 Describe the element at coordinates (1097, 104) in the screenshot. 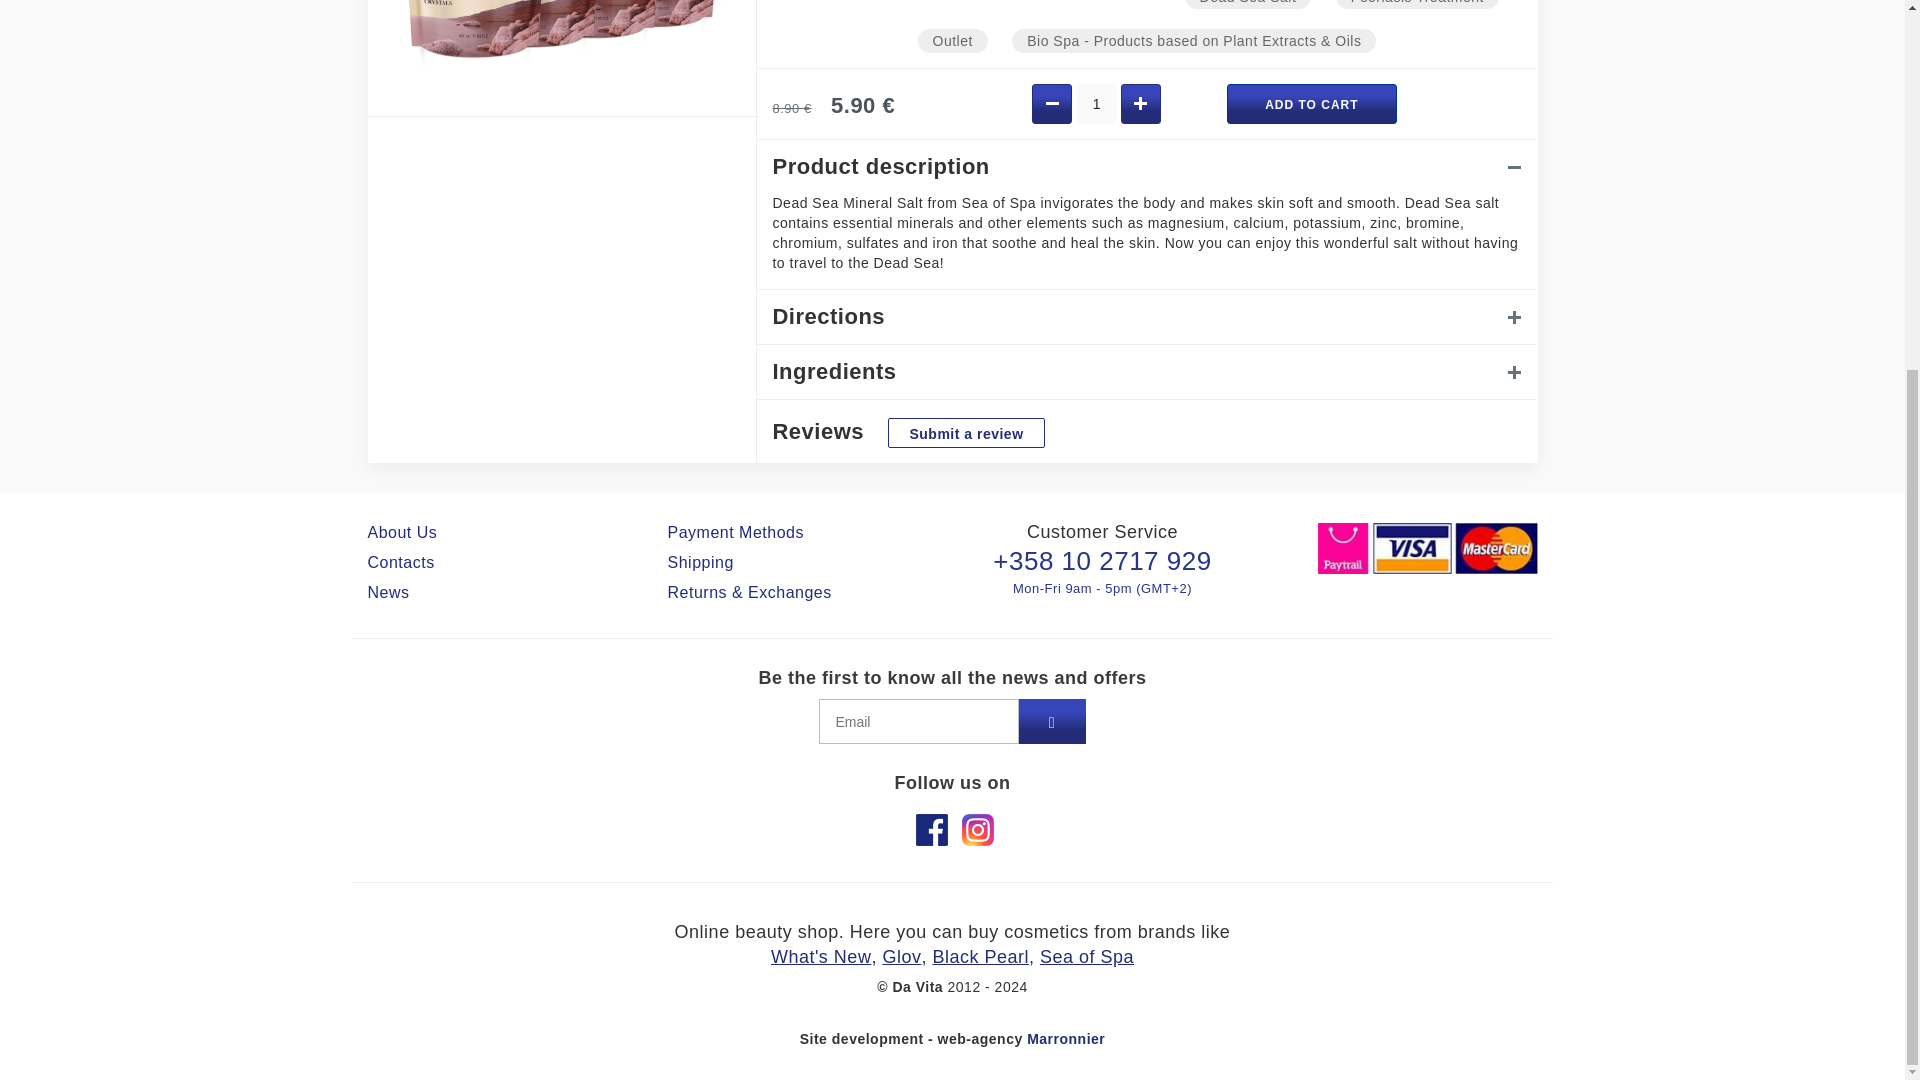

I see `1` at that location.